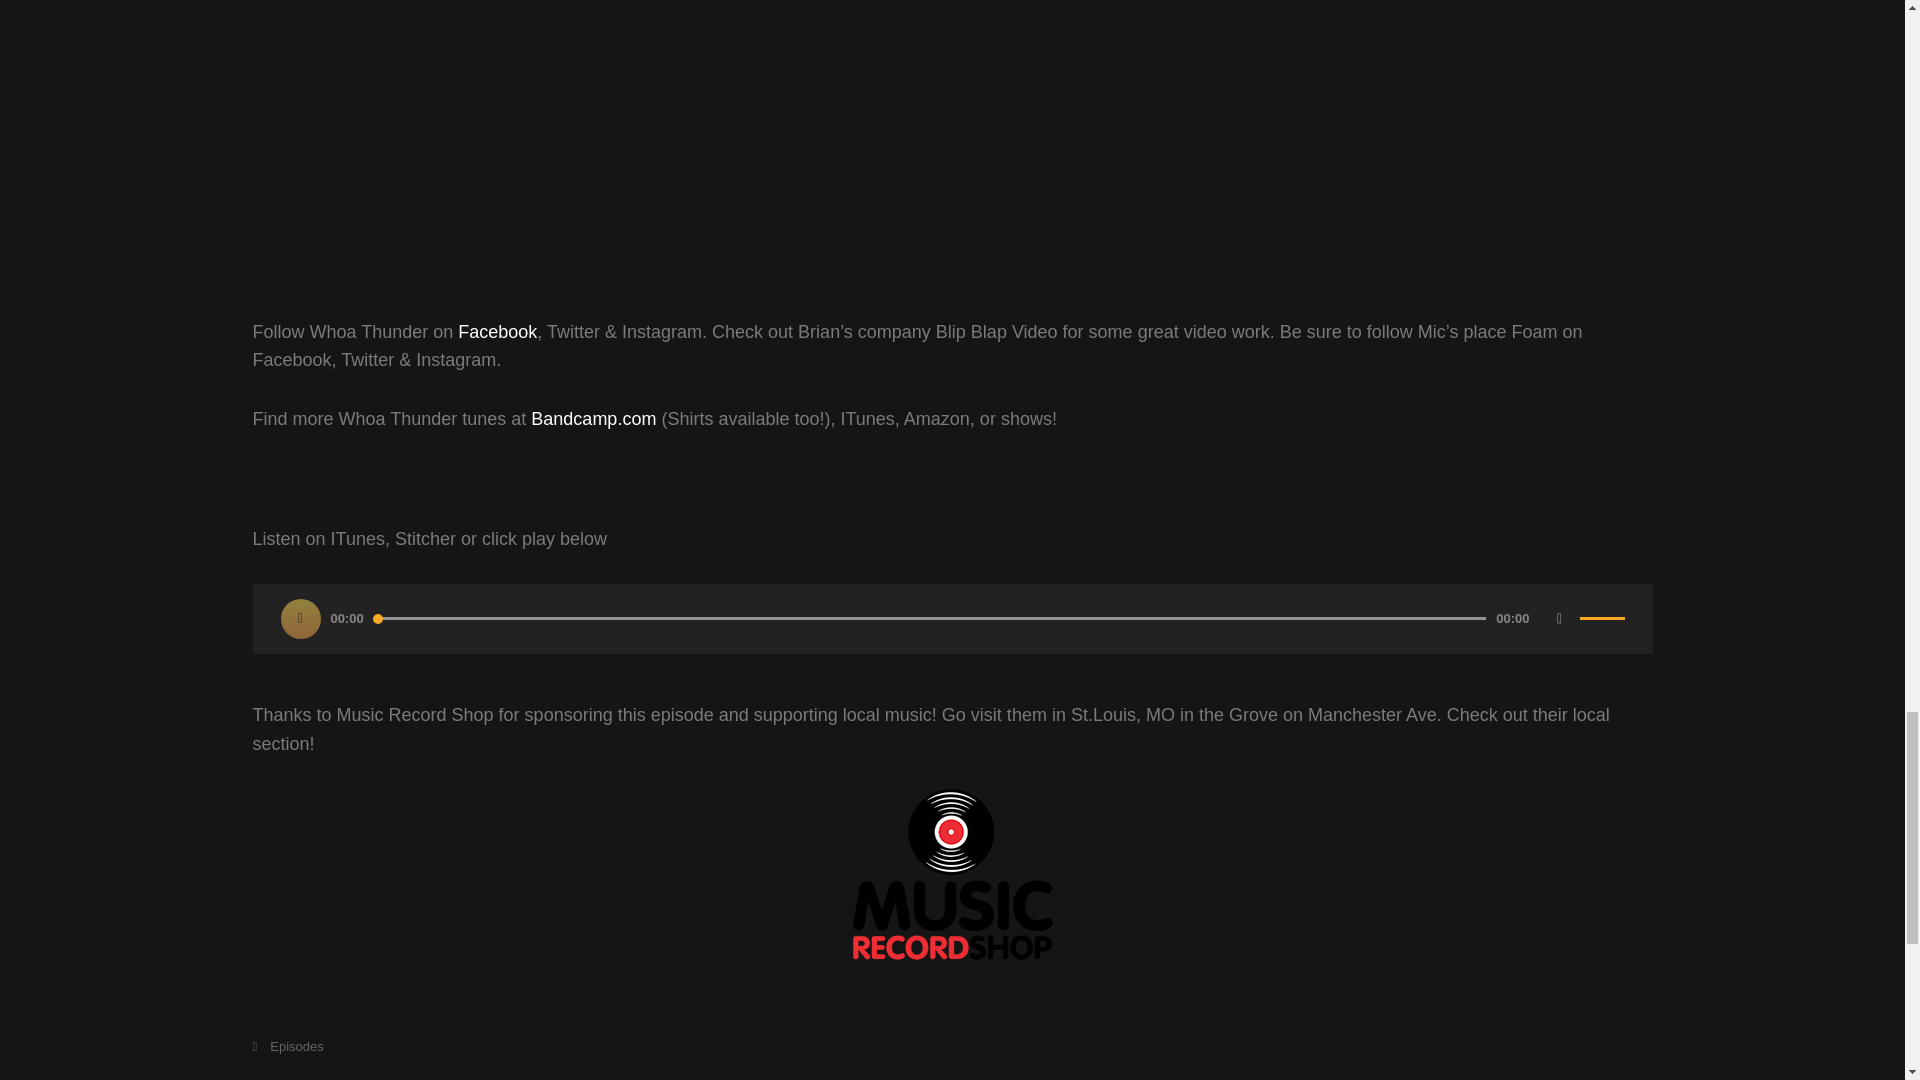 This screenshot has width=1920, height=1080. I want to click on Episodes, so click(286, 1046).